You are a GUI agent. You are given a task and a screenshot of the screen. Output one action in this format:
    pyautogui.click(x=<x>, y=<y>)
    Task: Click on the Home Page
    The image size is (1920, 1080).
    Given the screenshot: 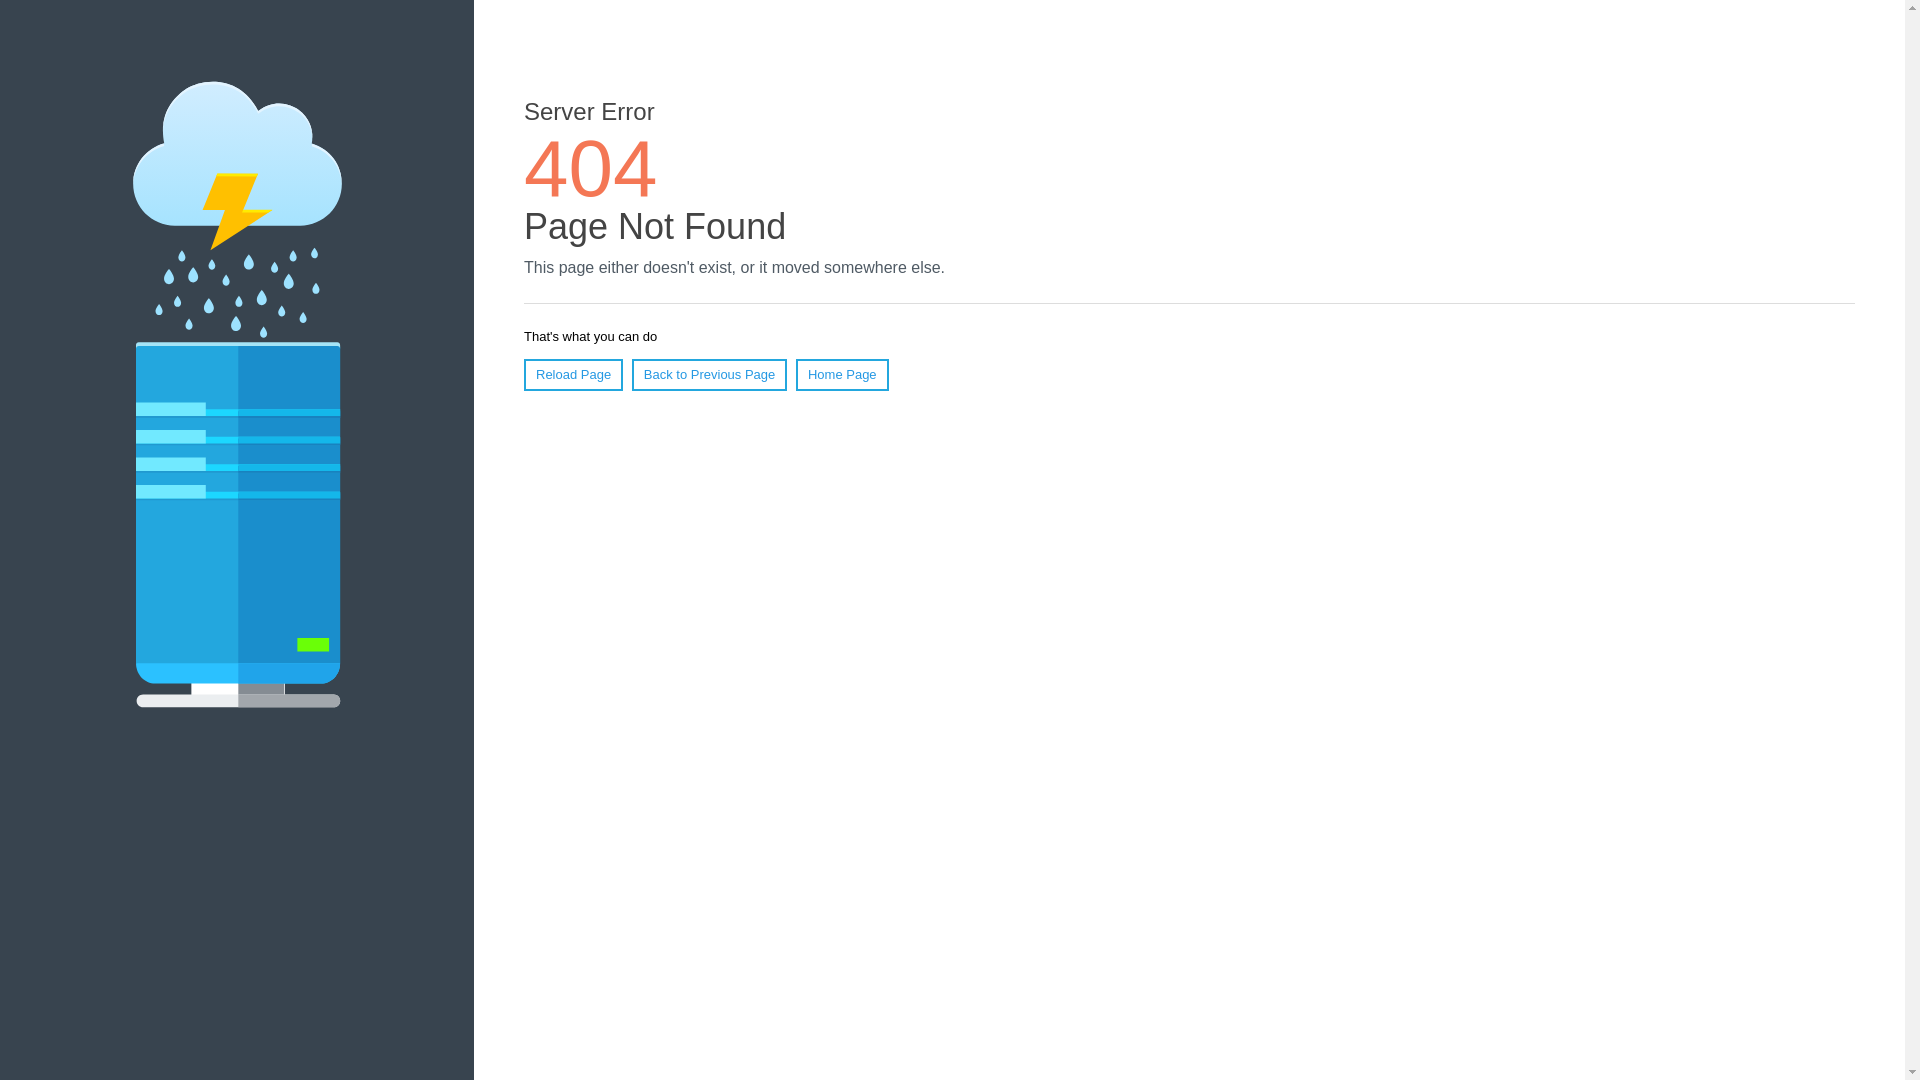 What is the action you would take?
    pyautogui.click(x=842, y=375)
    